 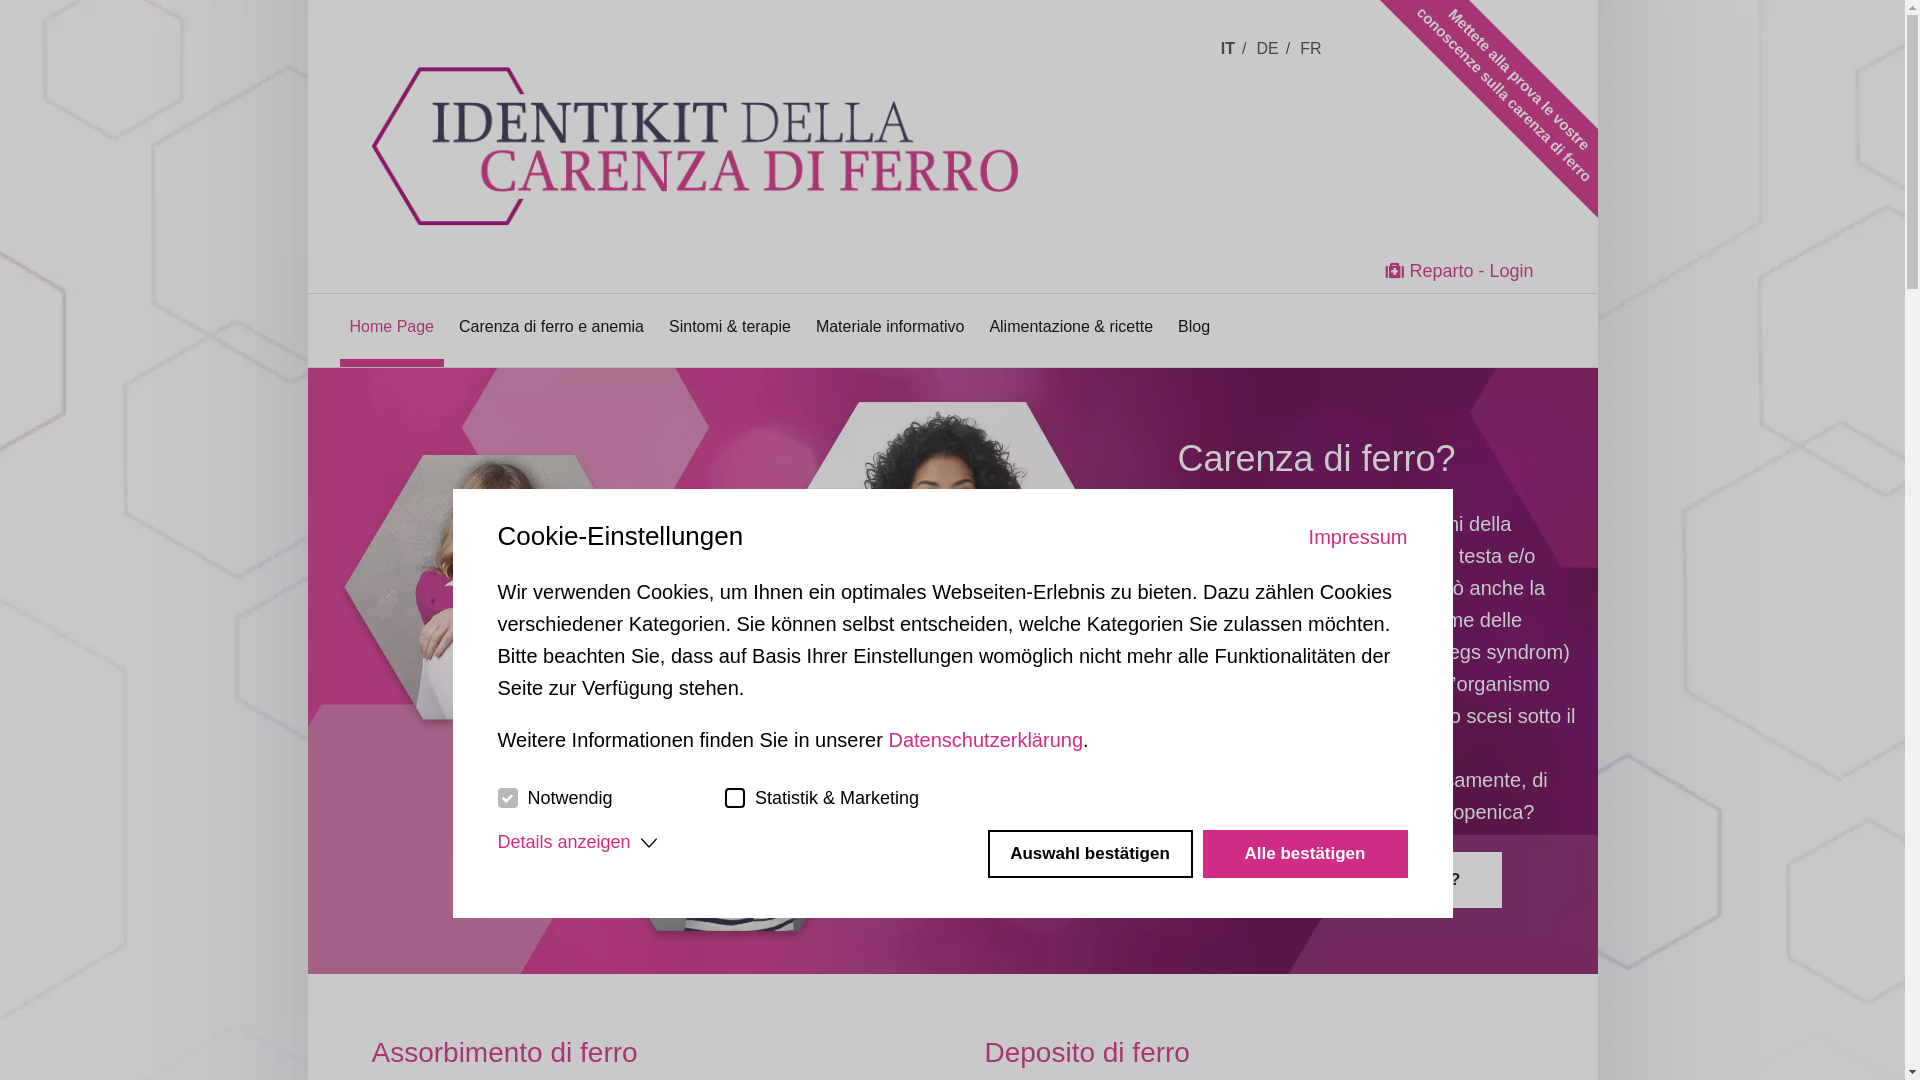 I want to click on Carenza di ferro e anemia, so click(x=552, y=326).